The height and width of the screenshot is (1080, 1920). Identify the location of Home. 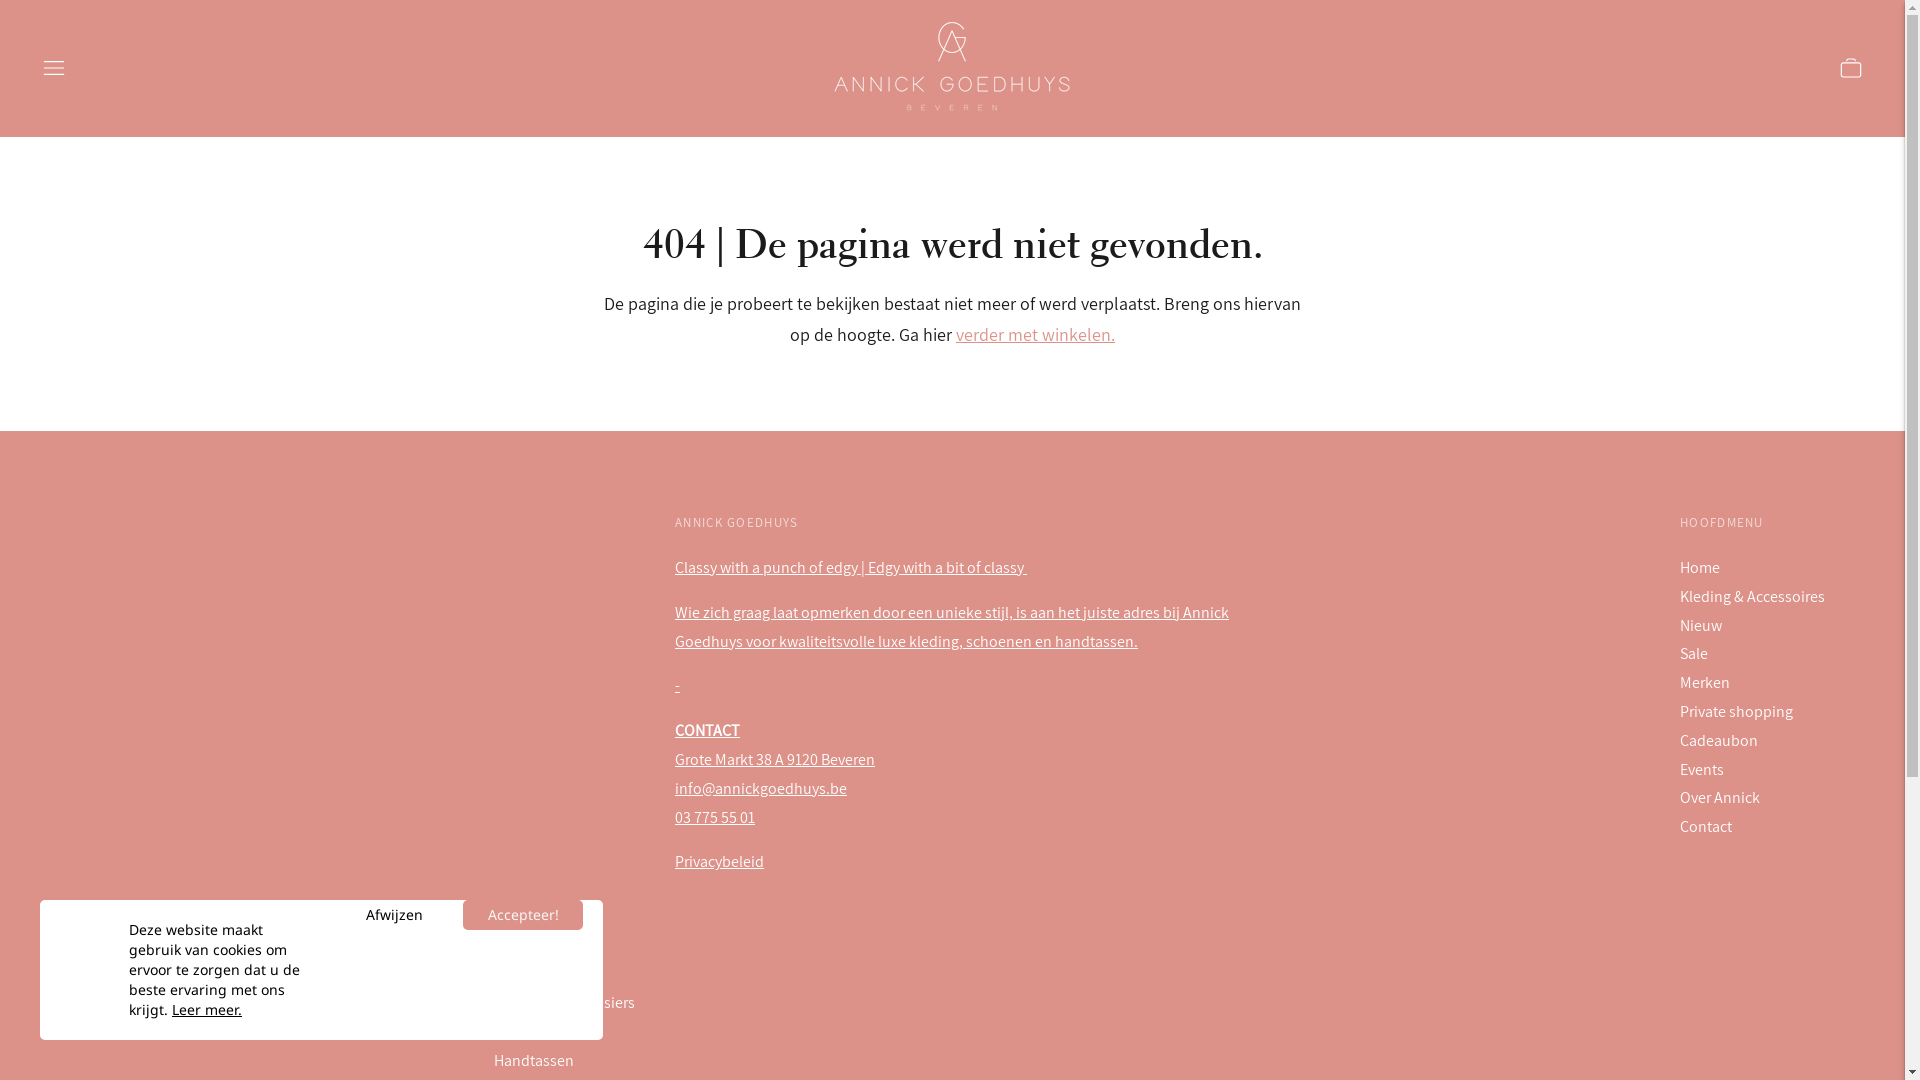
(1700, 568).